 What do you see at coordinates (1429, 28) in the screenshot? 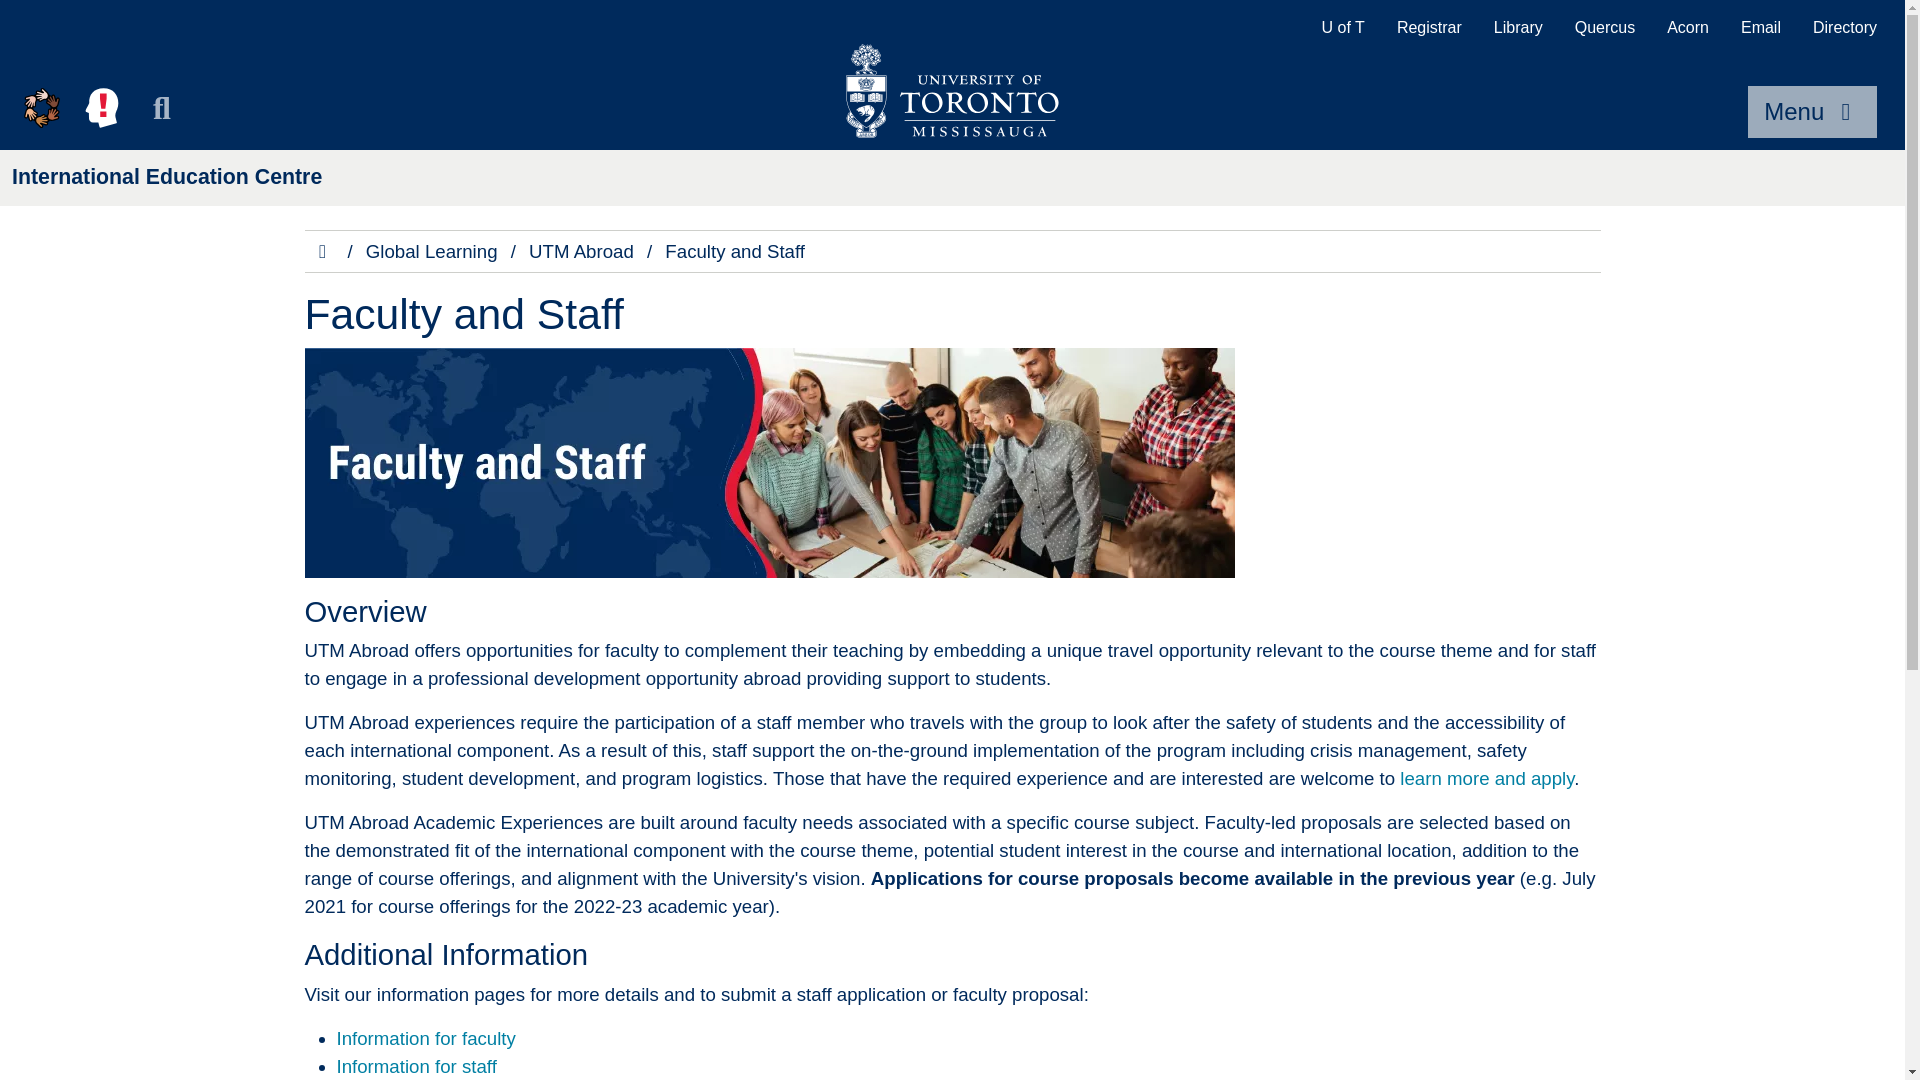
I see `Registrar` at bounding box center [1429, 28].